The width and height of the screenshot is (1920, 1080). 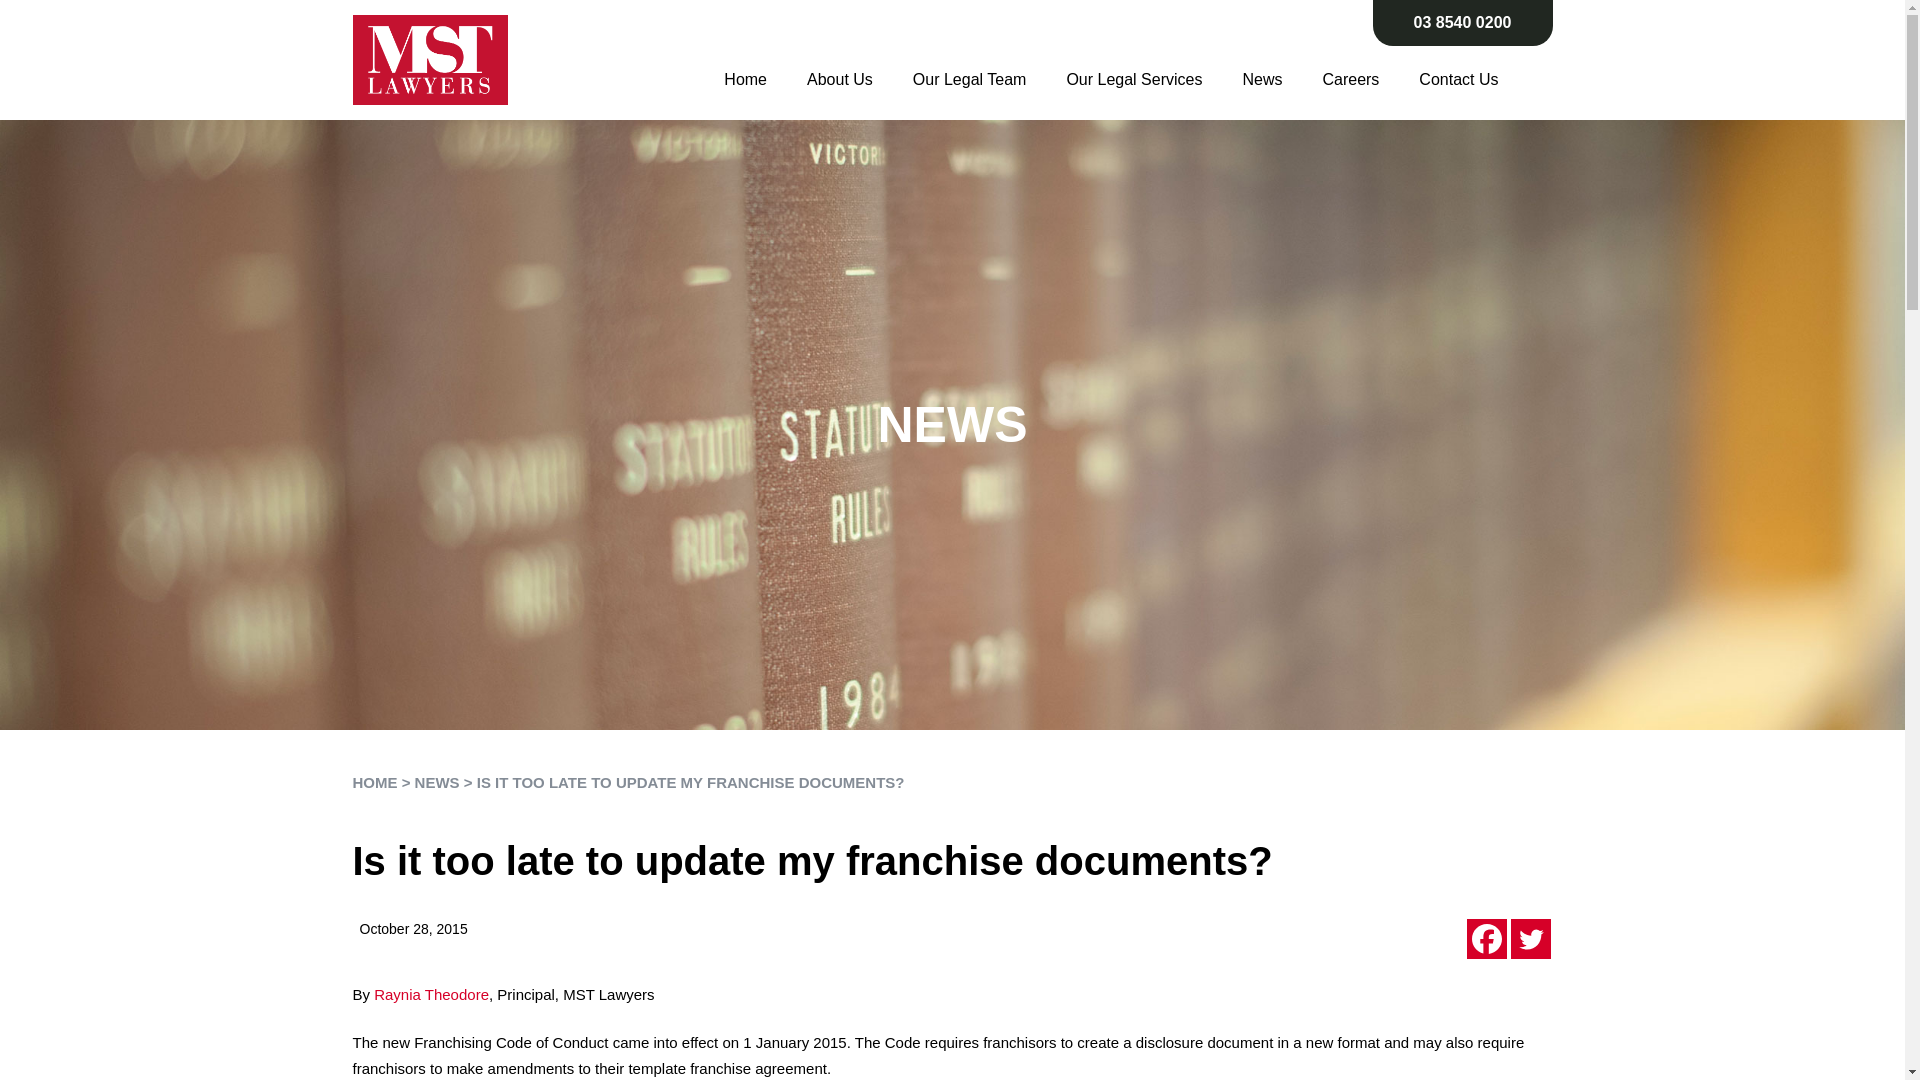 What do you see at coordinates (432, 994) in the screenshot?
I see `Raynia Theodore` at bounding box center [432, 994].